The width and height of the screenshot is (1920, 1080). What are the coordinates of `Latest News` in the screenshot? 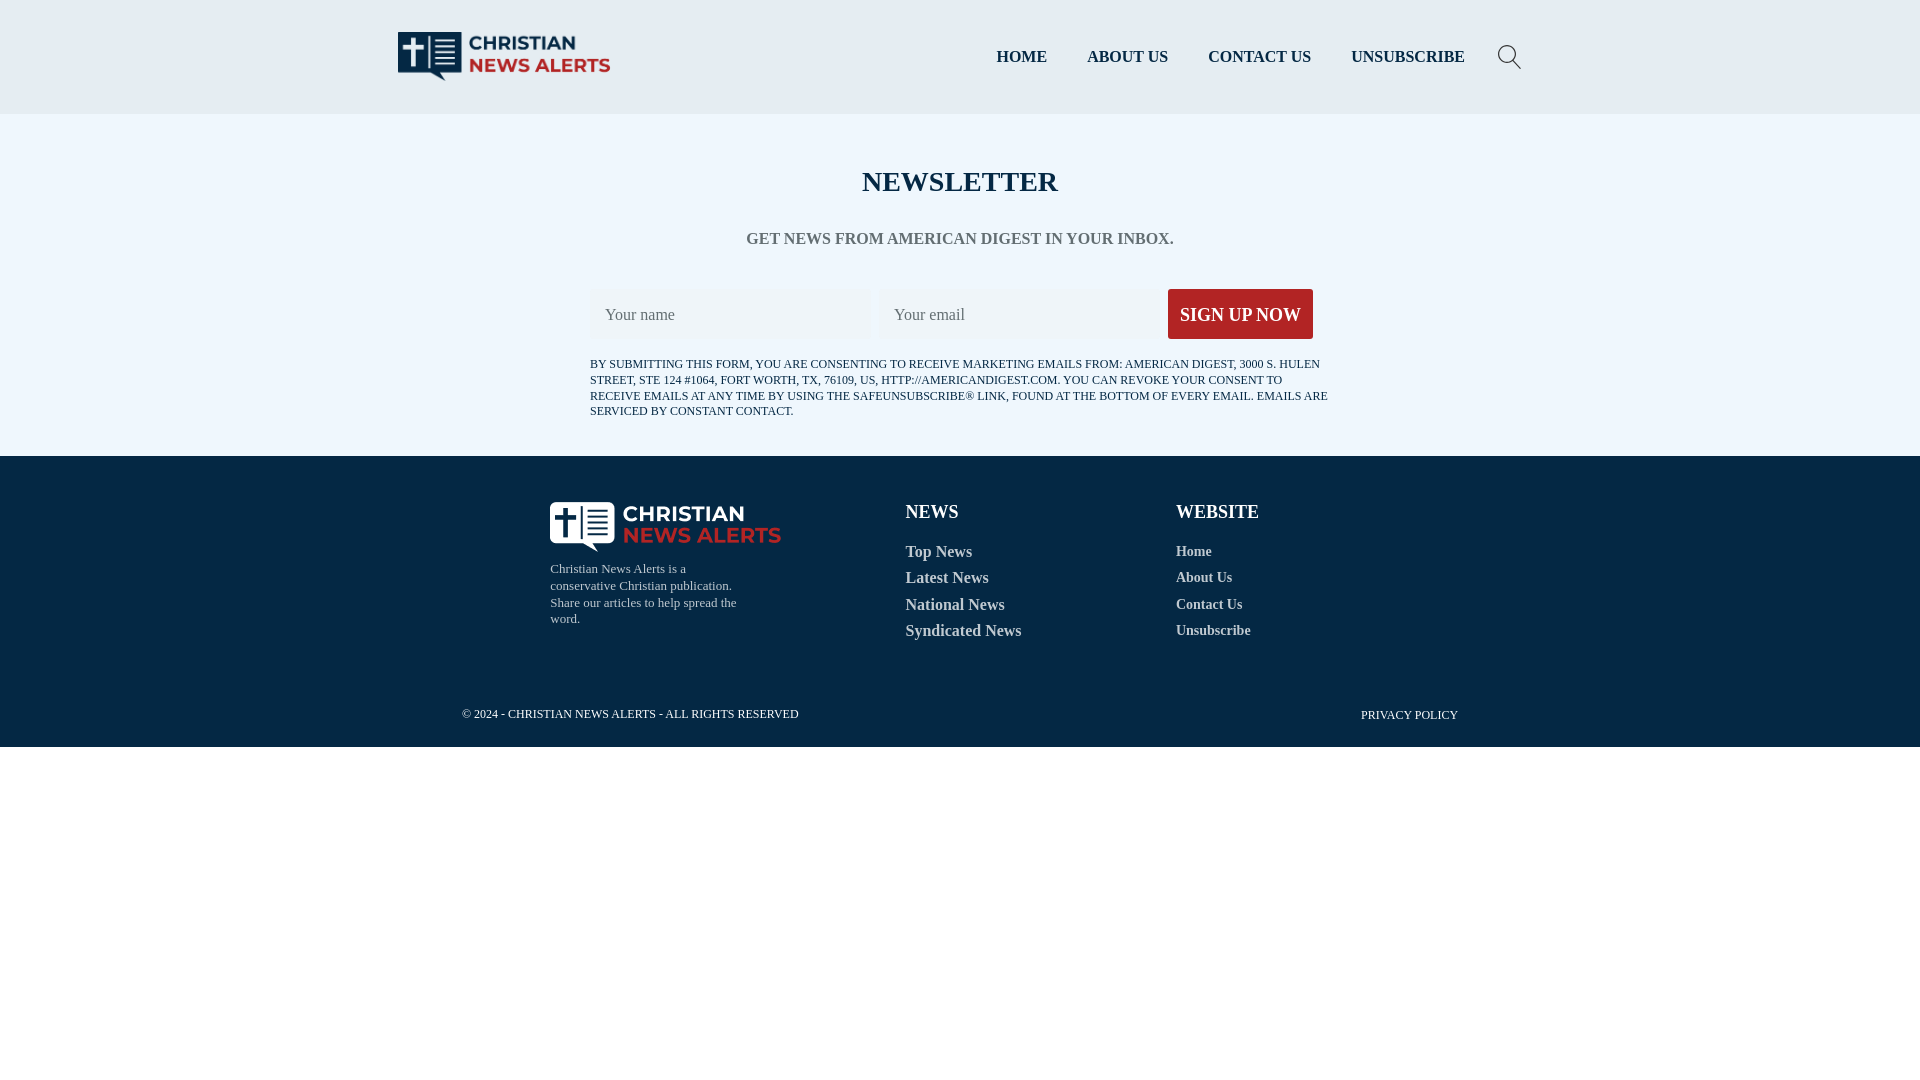 It's located at (947, 577).